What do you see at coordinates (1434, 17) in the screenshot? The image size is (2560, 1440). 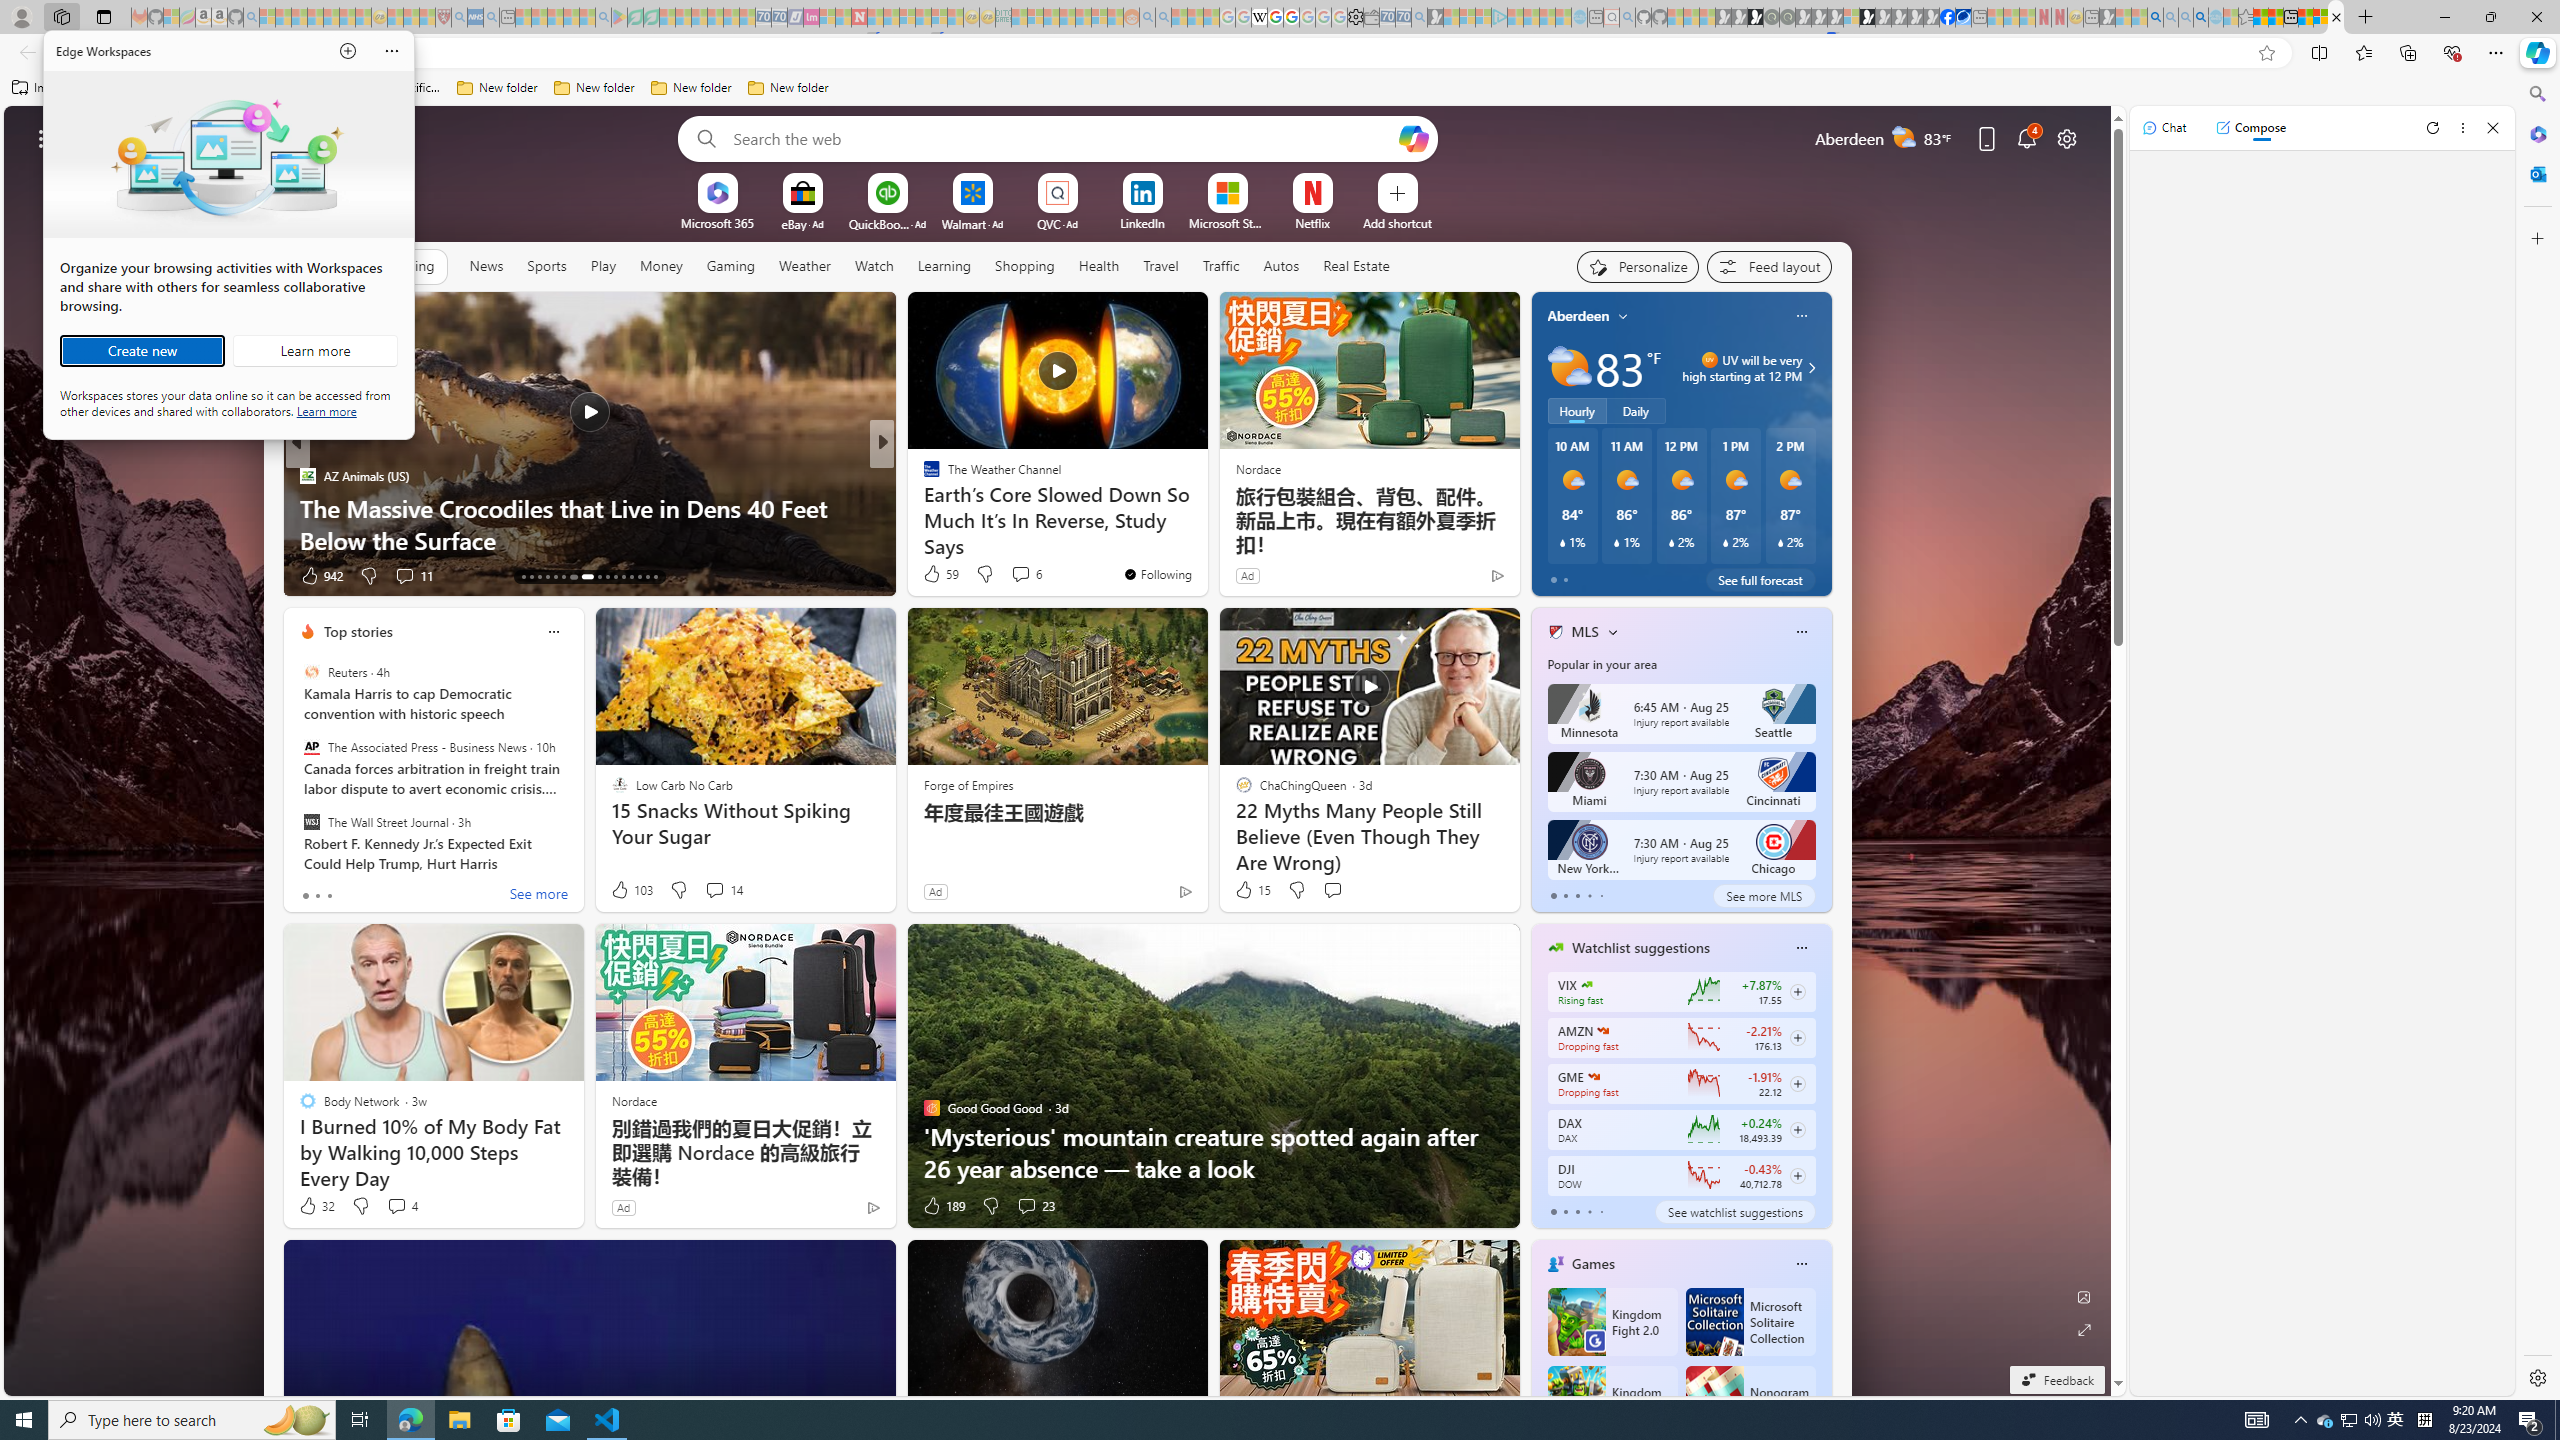 I see `Microsoft Start Gaming - Sleeping` at bounding box center [1434, 17].